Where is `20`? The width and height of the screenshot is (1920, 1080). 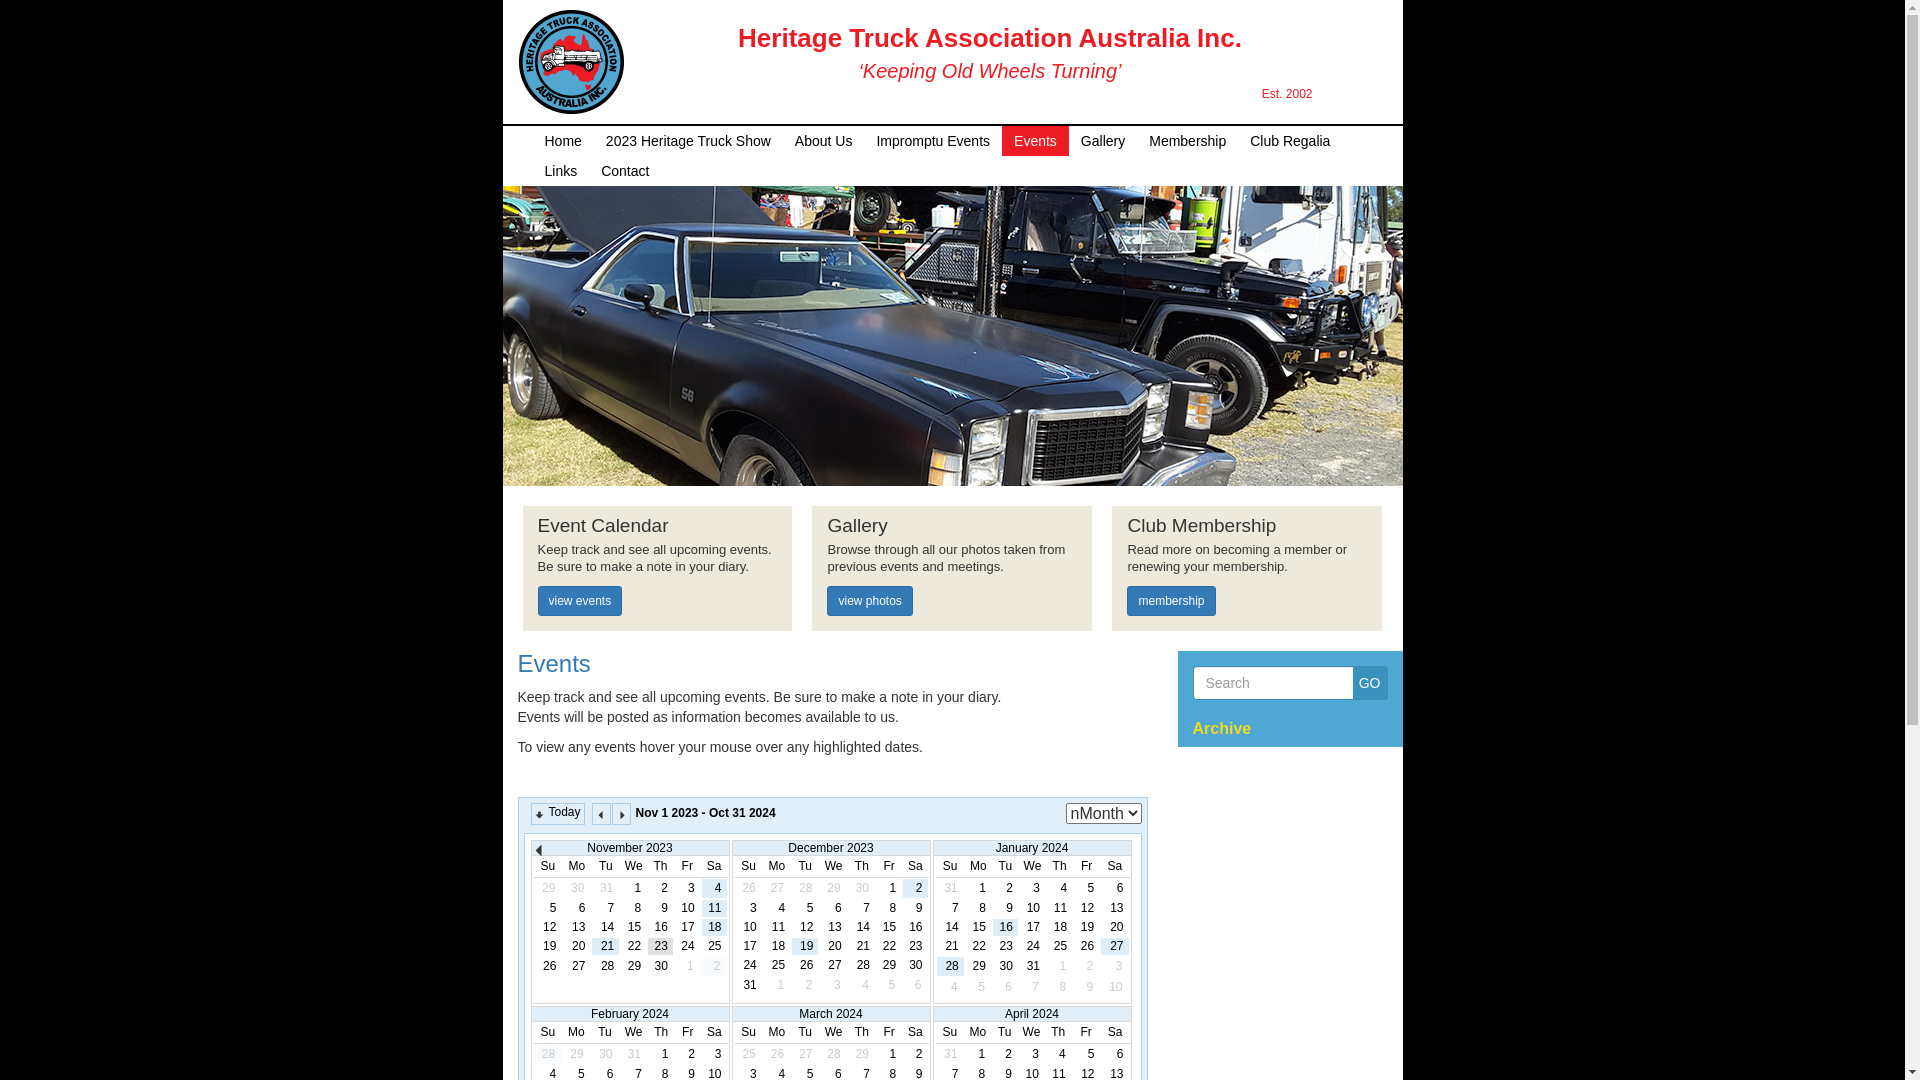
20 is located at coordinates (1114, 928).